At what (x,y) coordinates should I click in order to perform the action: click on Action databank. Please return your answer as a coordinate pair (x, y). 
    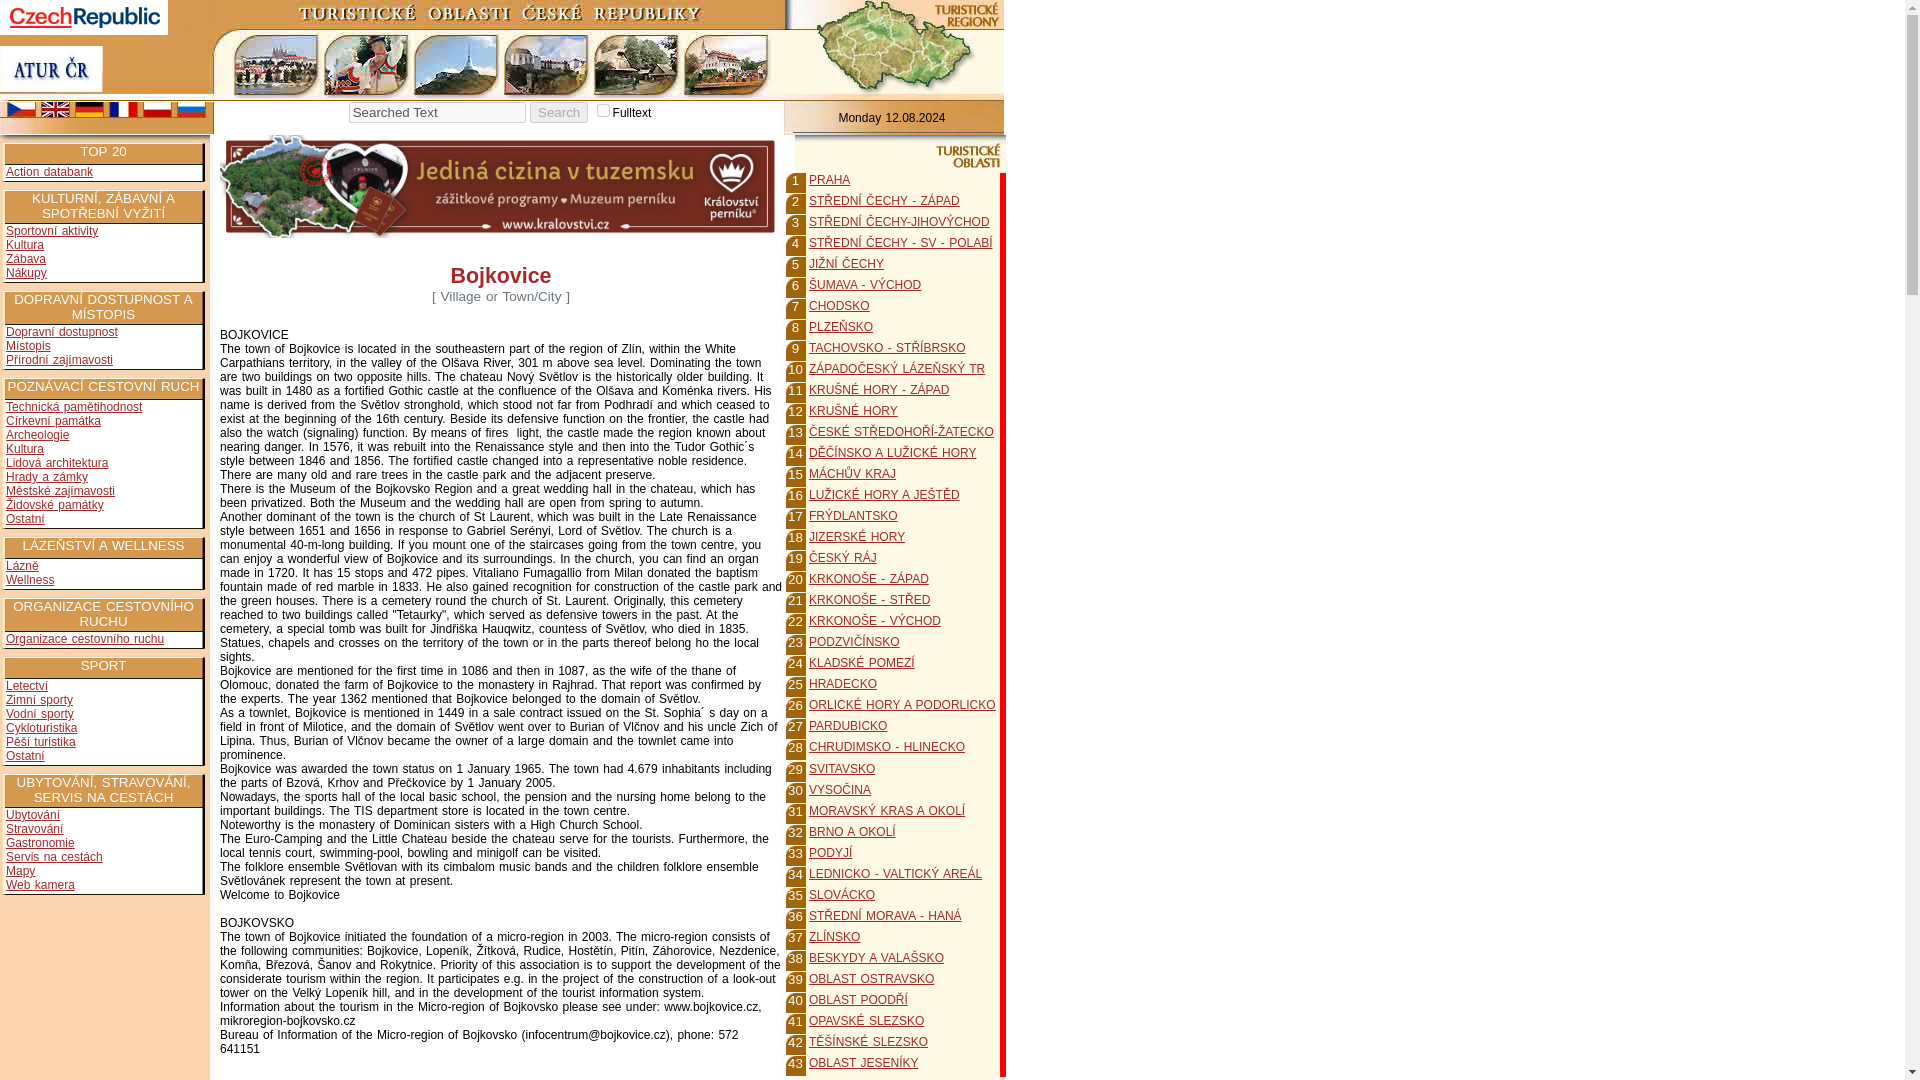
    Looking at the image, I should click on (48, 172).